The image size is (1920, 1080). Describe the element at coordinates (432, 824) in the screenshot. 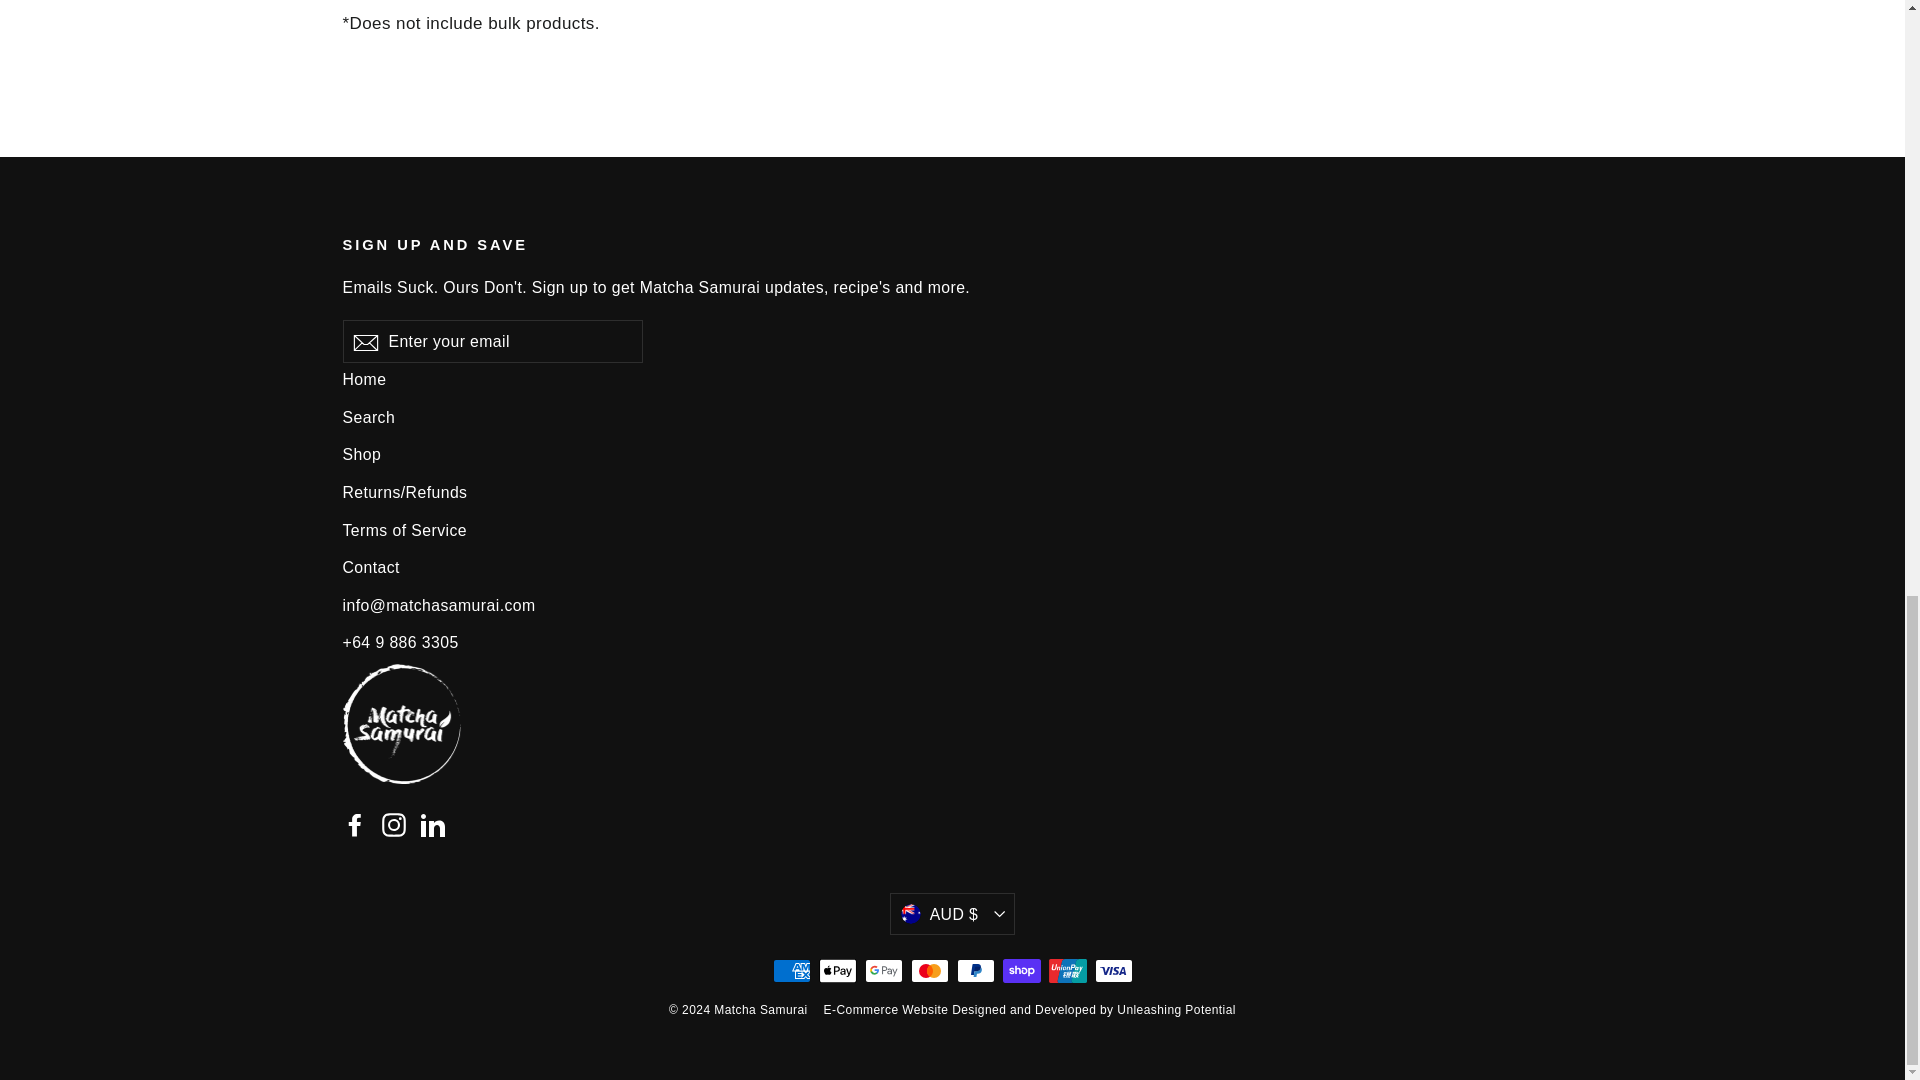

I see `Matcha Samurai on LinkedIn` at that location.